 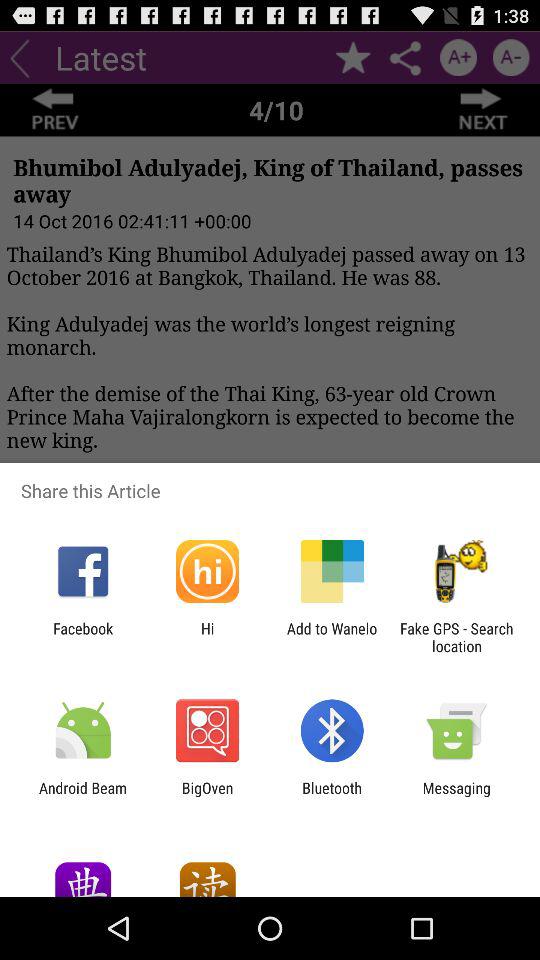 I want to click on tap the app next to bluetooth, so click(x=456, y=796).